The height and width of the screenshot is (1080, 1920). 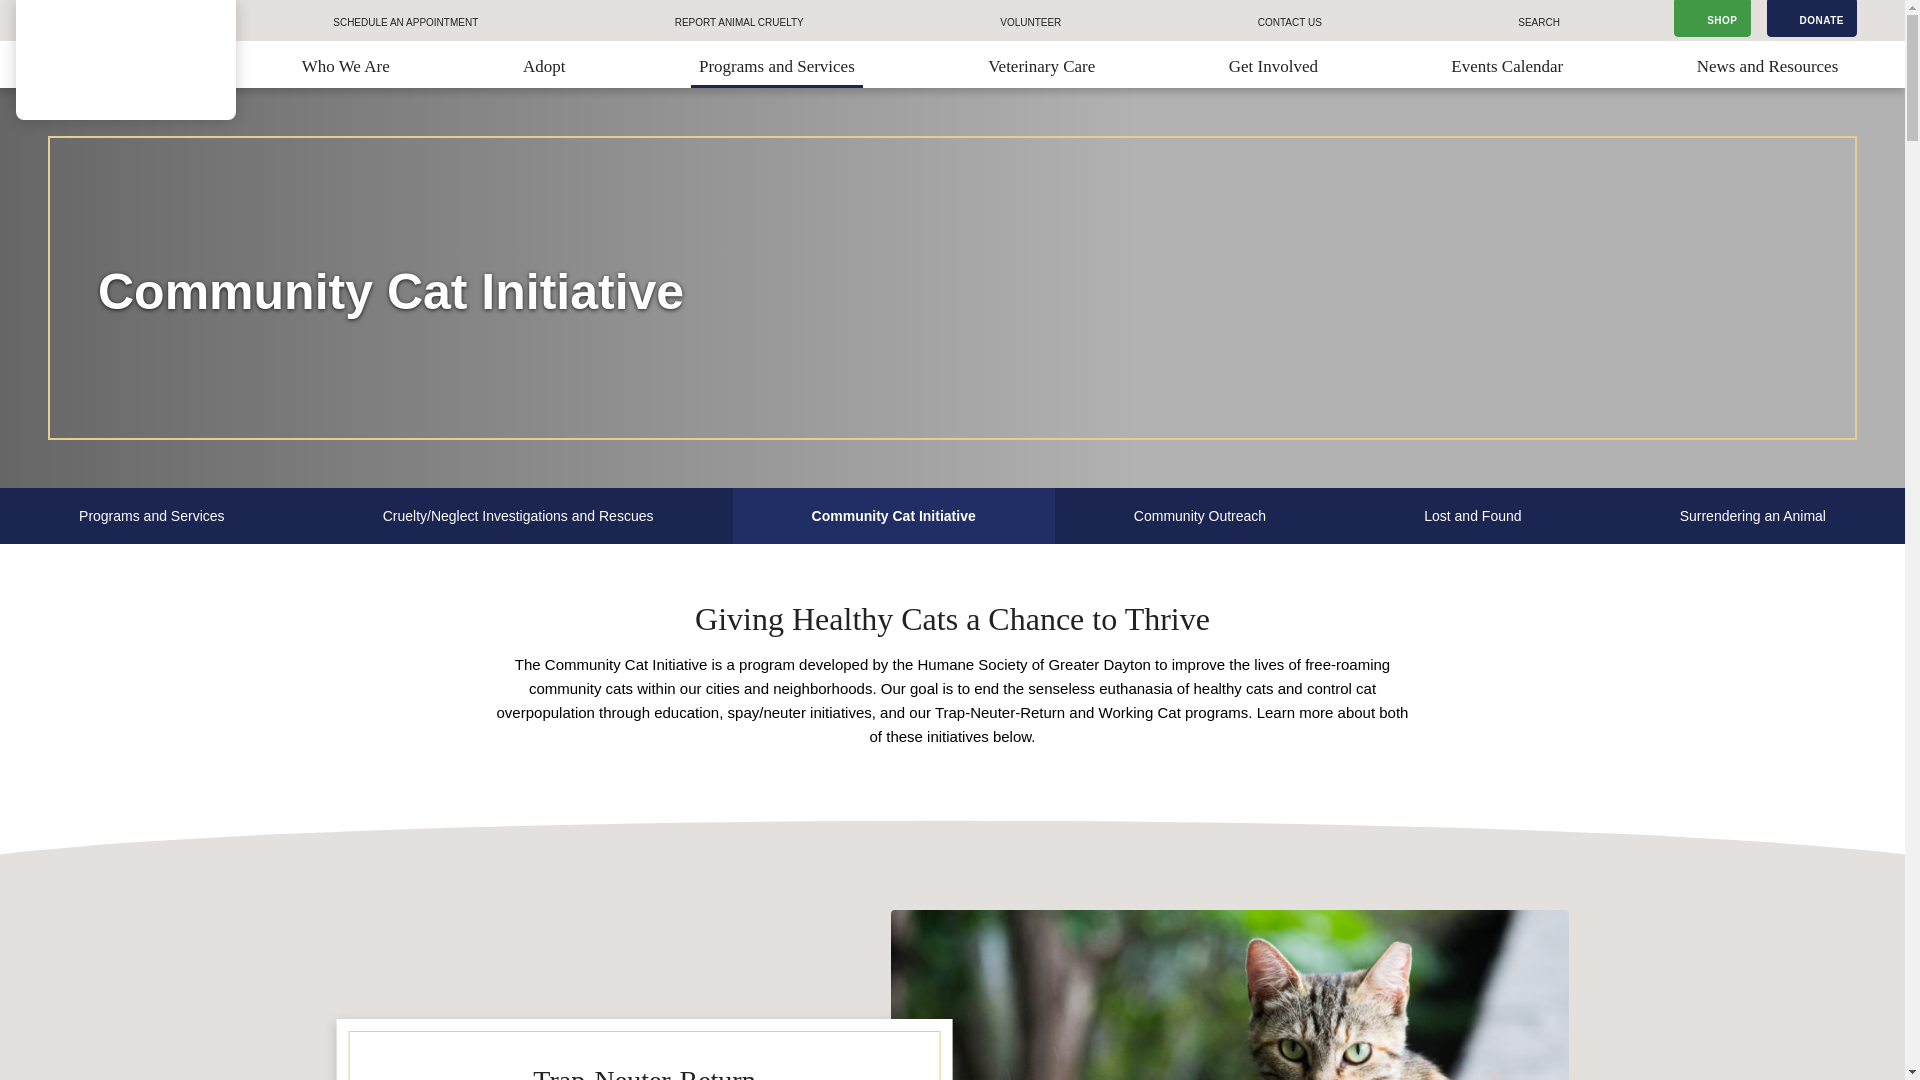 I want to click on Get Involved, so click(x=1274, y=64).